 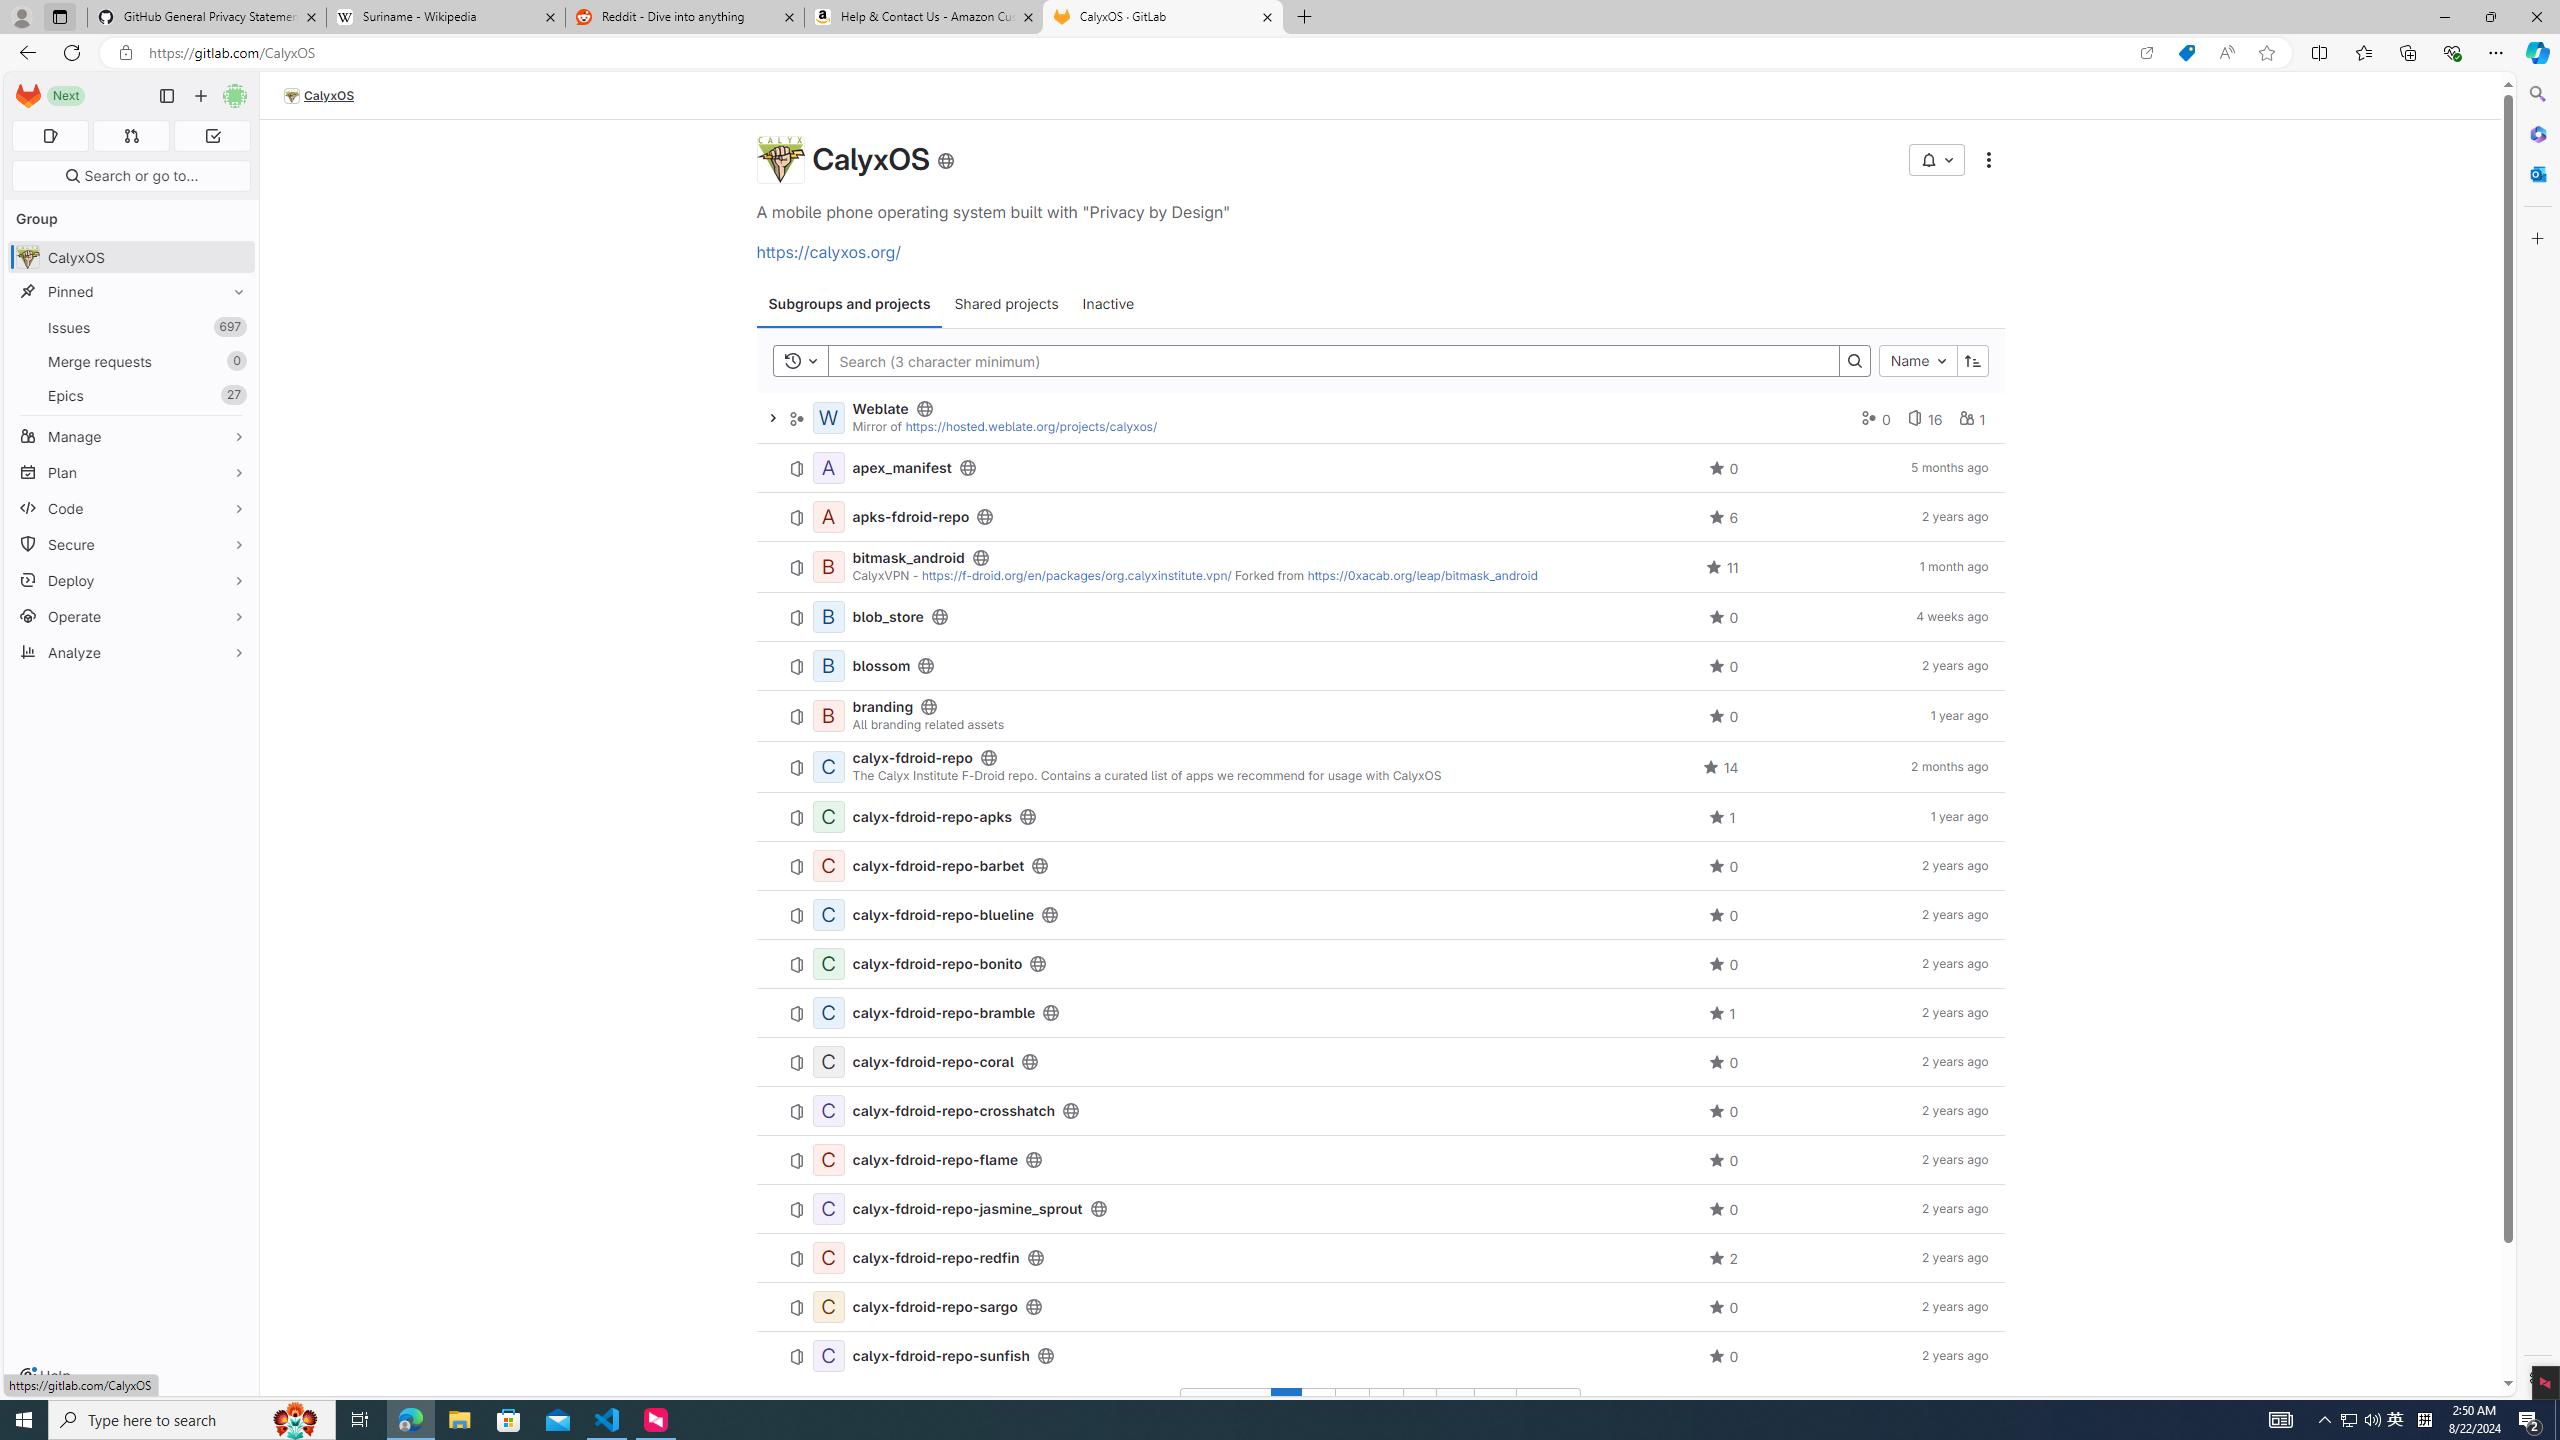 I want to click on Merge requests0, so click(x=132, y=361).